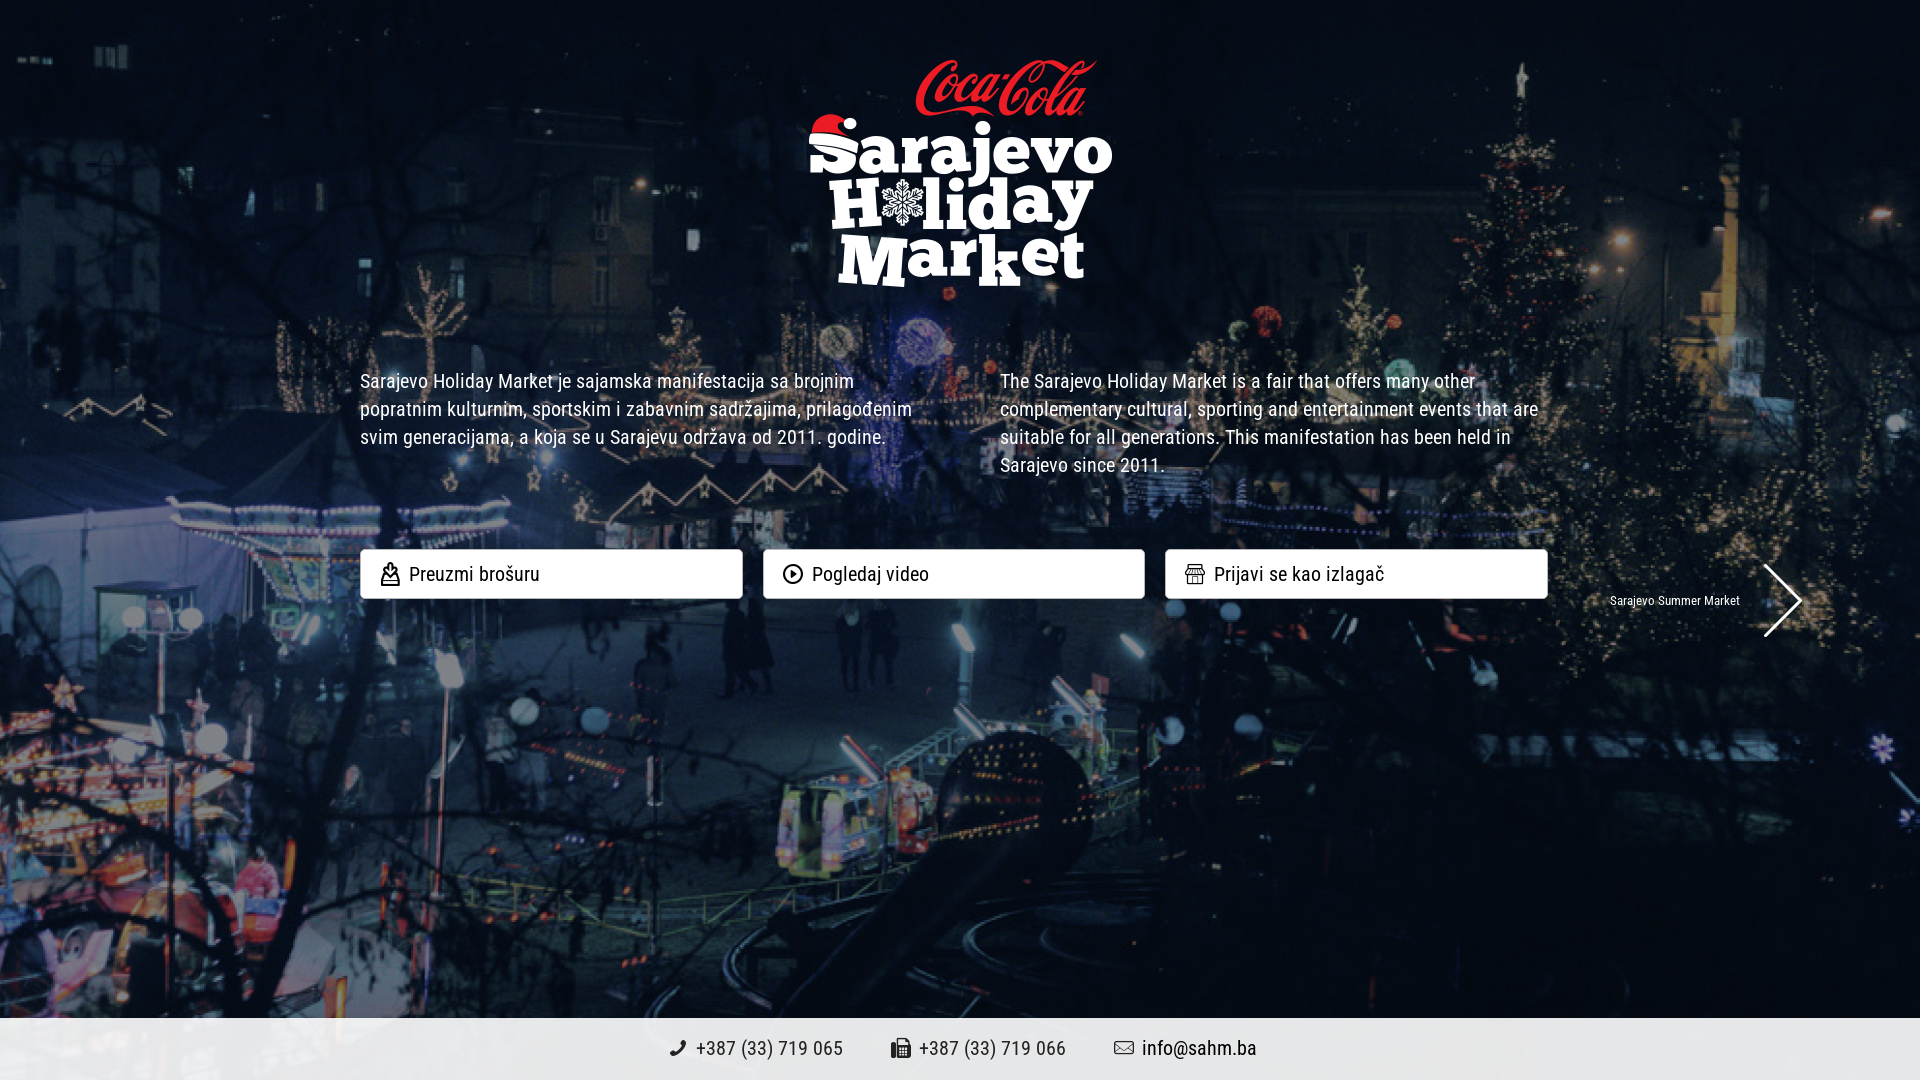  What do you see at coordinates (1710, 600) in the screenshot?
I see `Sarajevo Summer Market` at bounding box center [1710, 600].